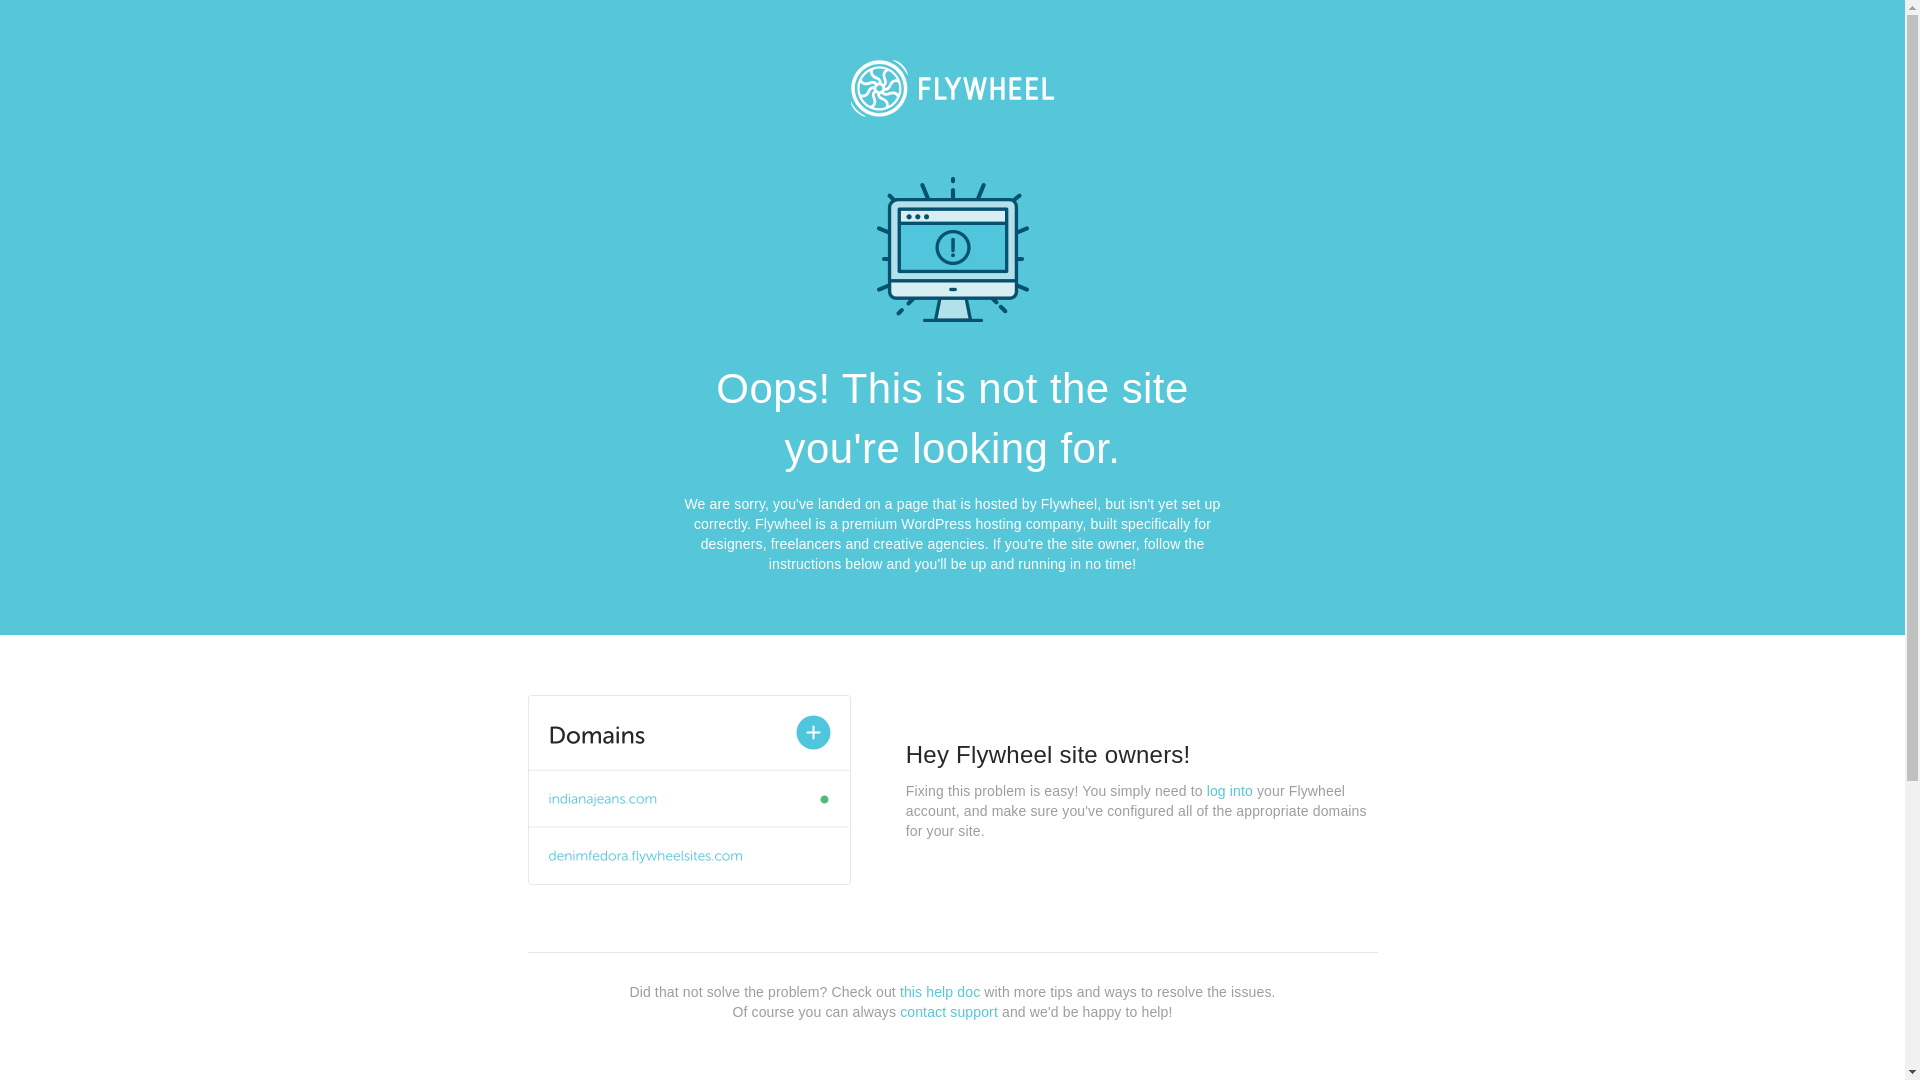 The width and height of the screenshot is (1920, 1080). What do you see at coordinates (940, 992) in the screenshot?
I see `this help doc` at bounding box center [940, 992].